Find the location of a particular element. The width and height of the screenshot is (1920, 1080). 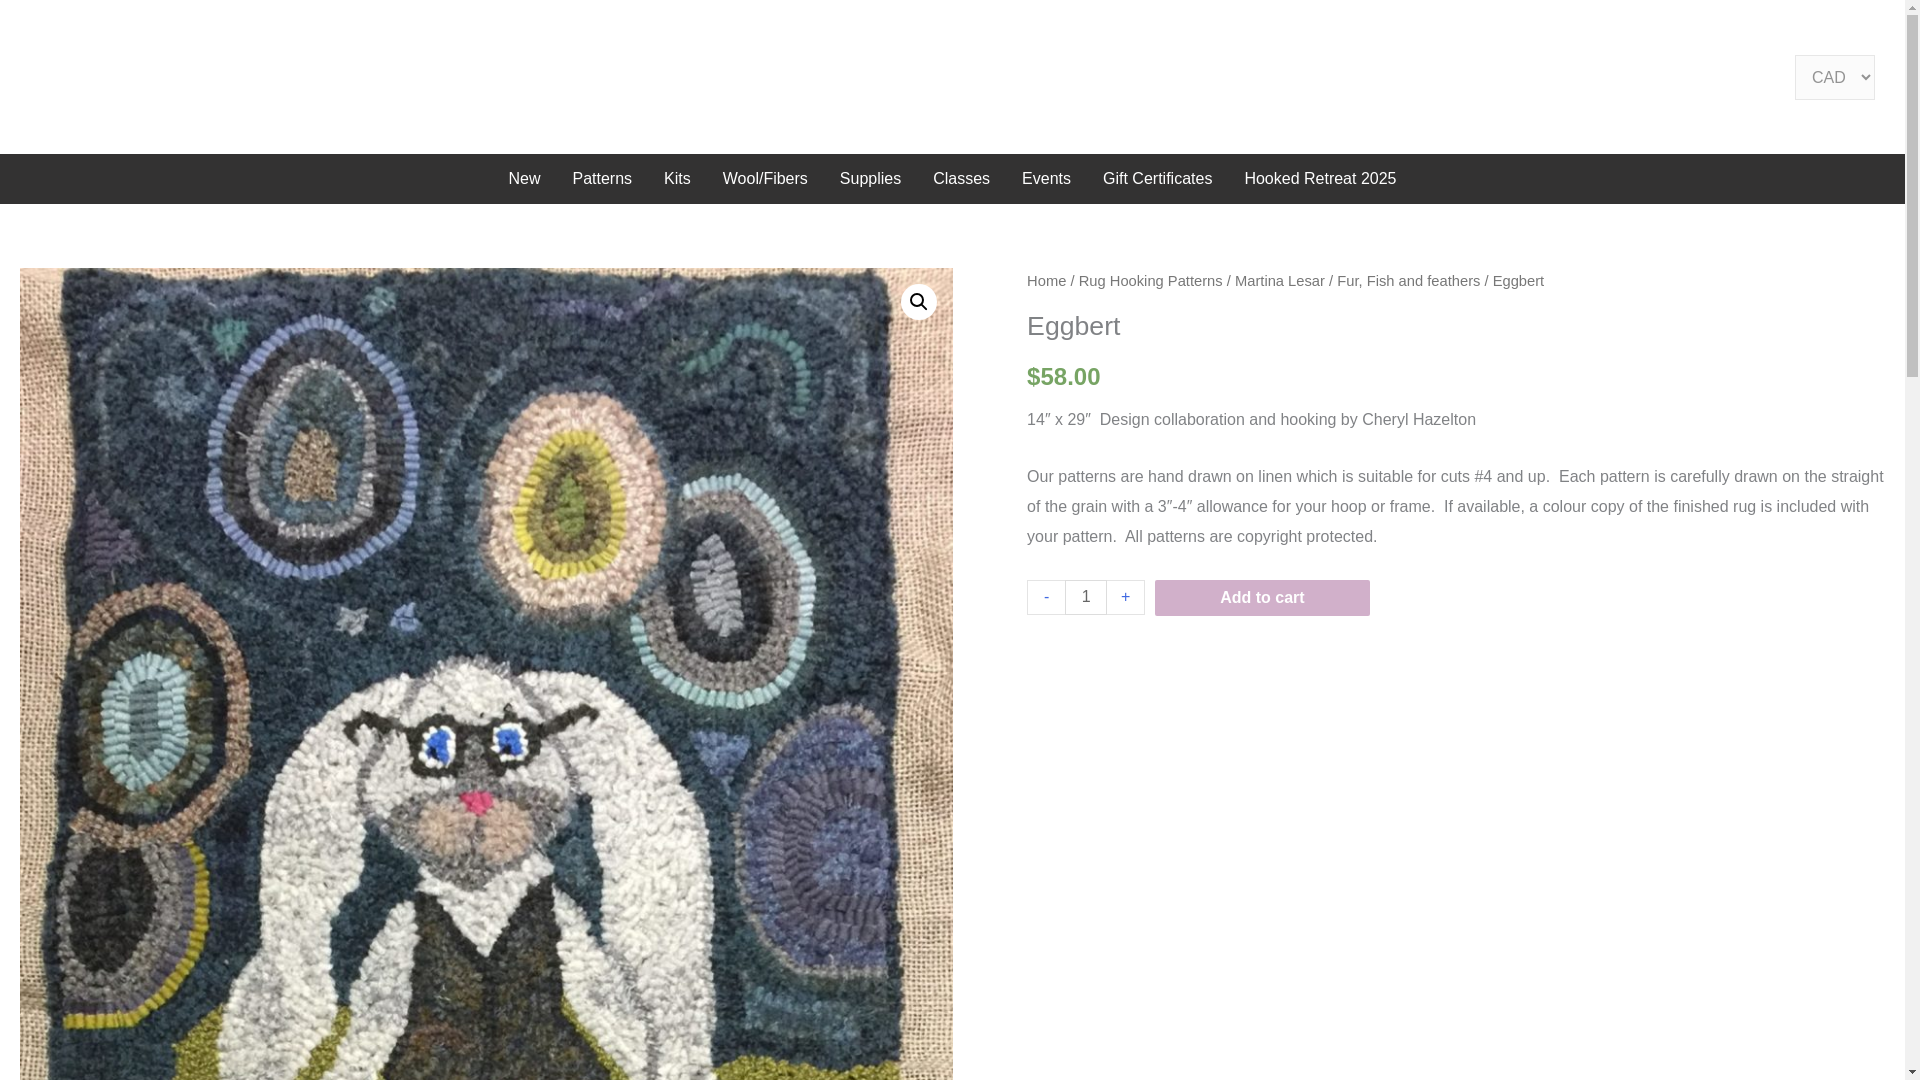

Kits is located at coordinates (677, 178).